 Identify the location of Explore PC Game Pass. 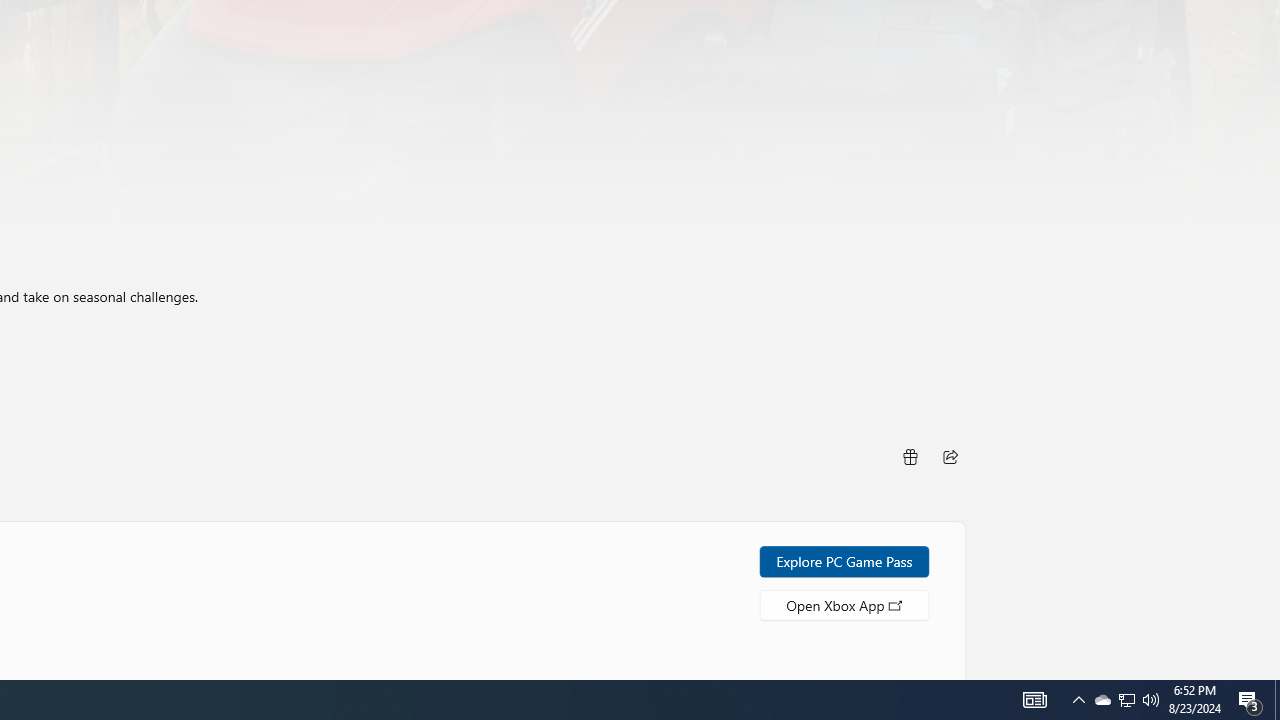
(844, 560).